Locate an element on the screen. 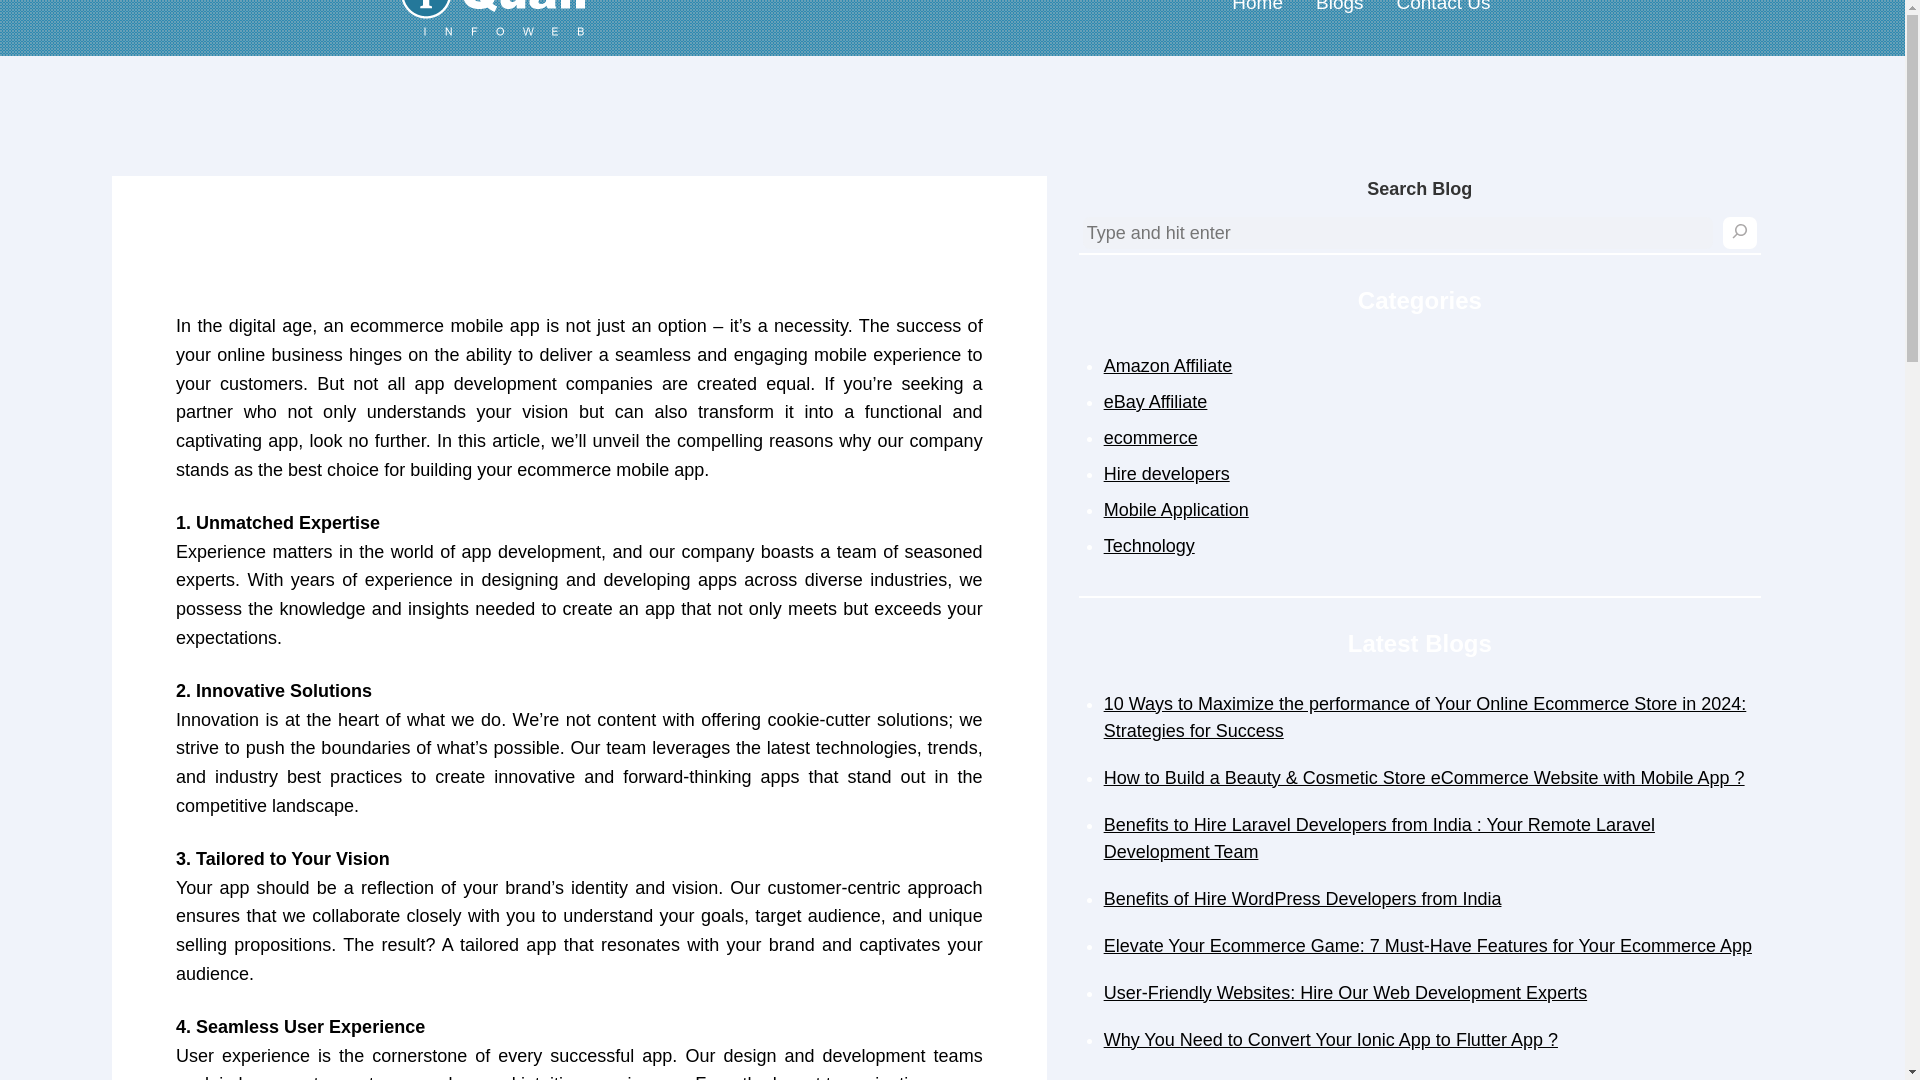  Amazon Affiliate is located at coordinates (1168, 366).